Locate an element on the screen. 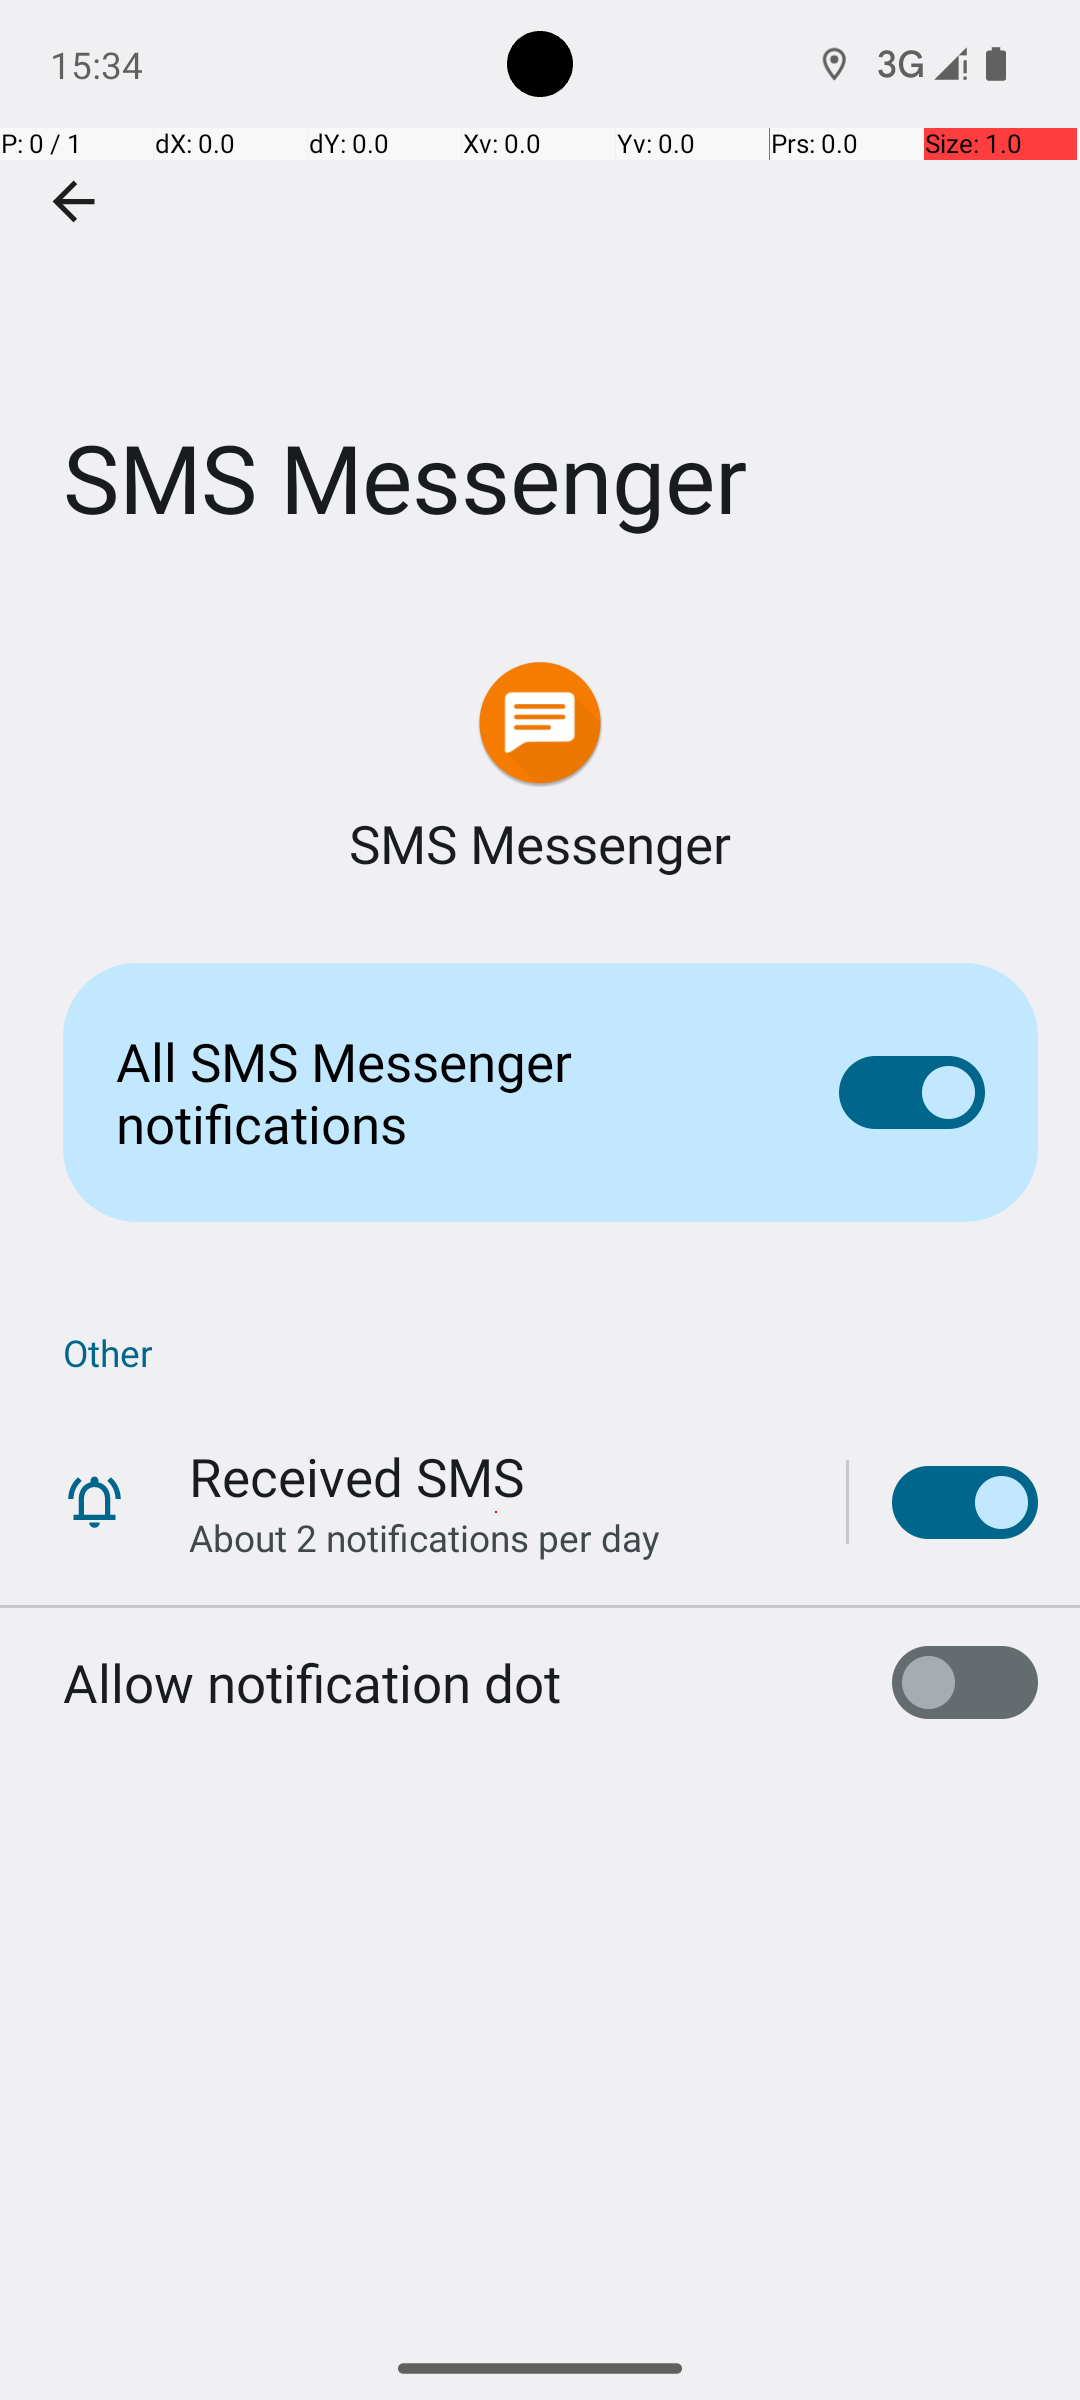 The width and height of the screenshot is (1080, 2400). All SMS Messenger notifications is located at coordinates (446, 1092).